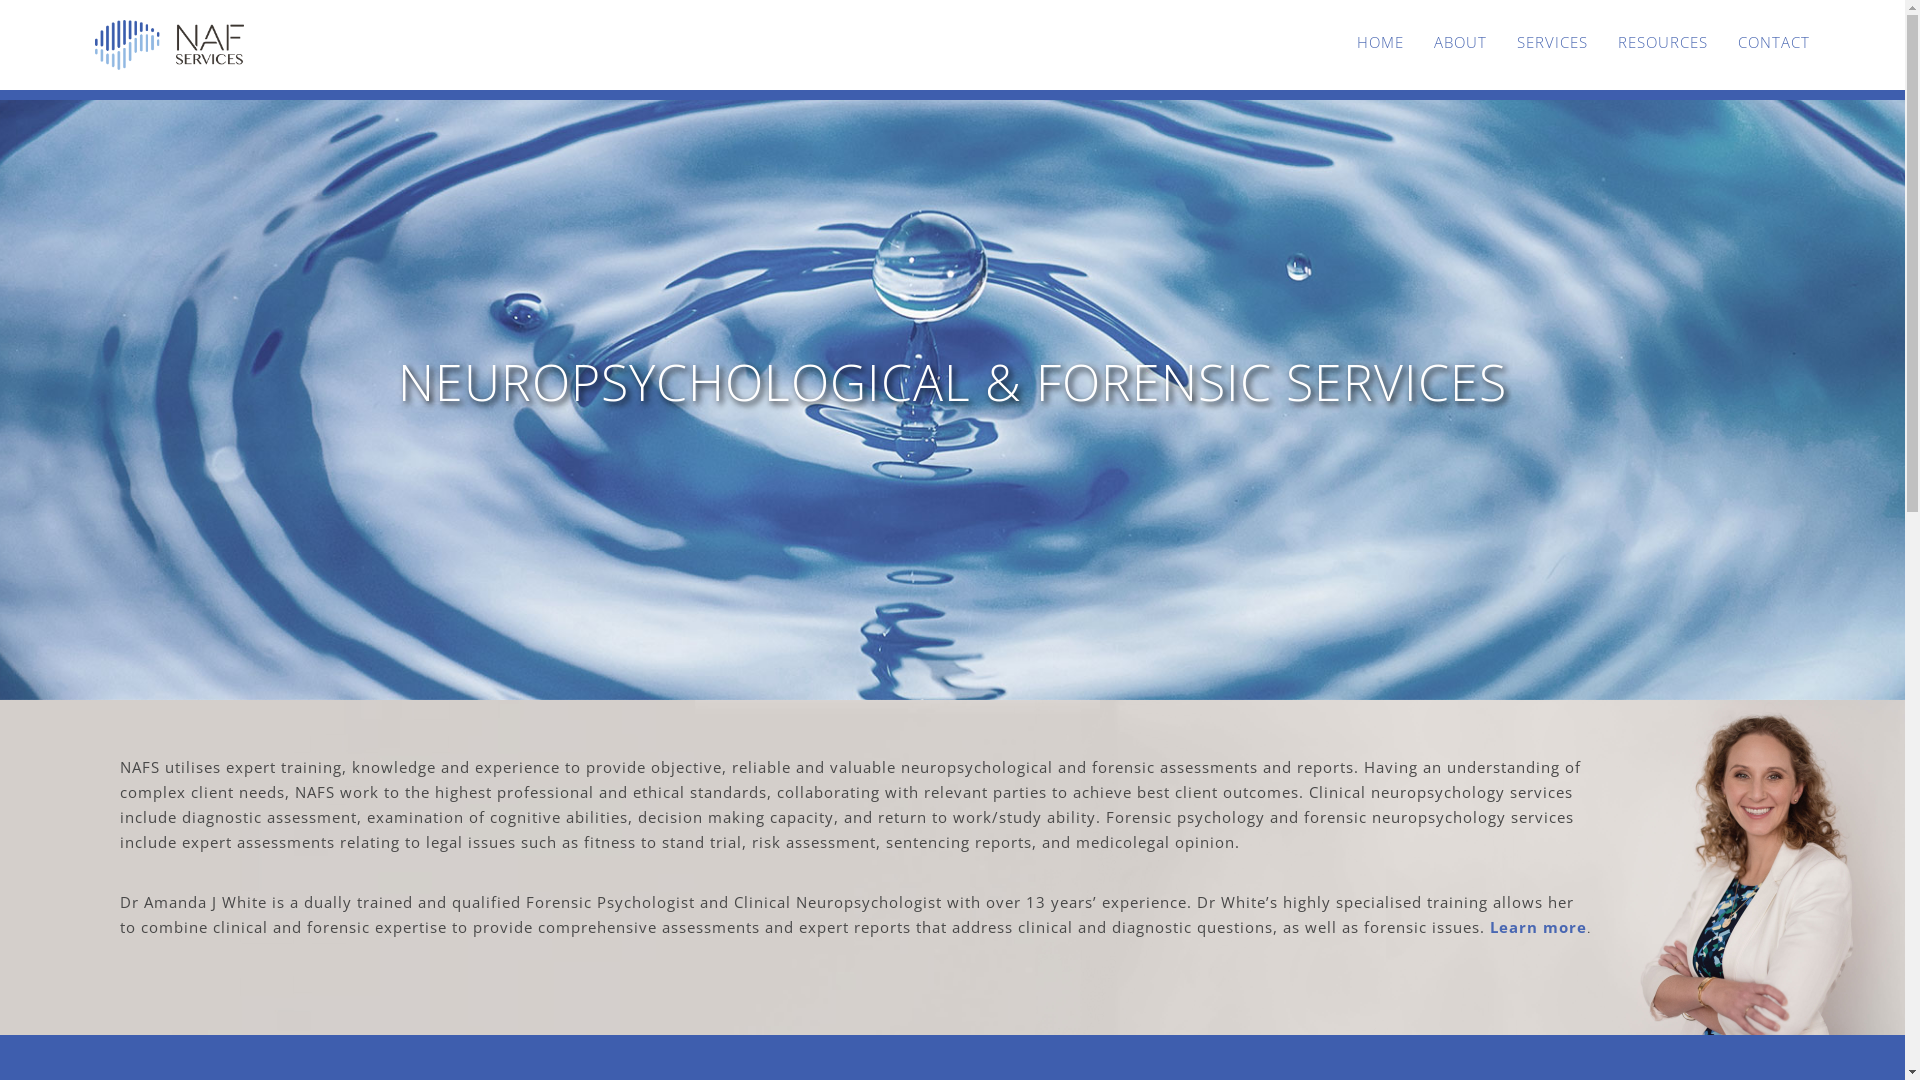  I want to click on ABOUT, so click(1460, 42).